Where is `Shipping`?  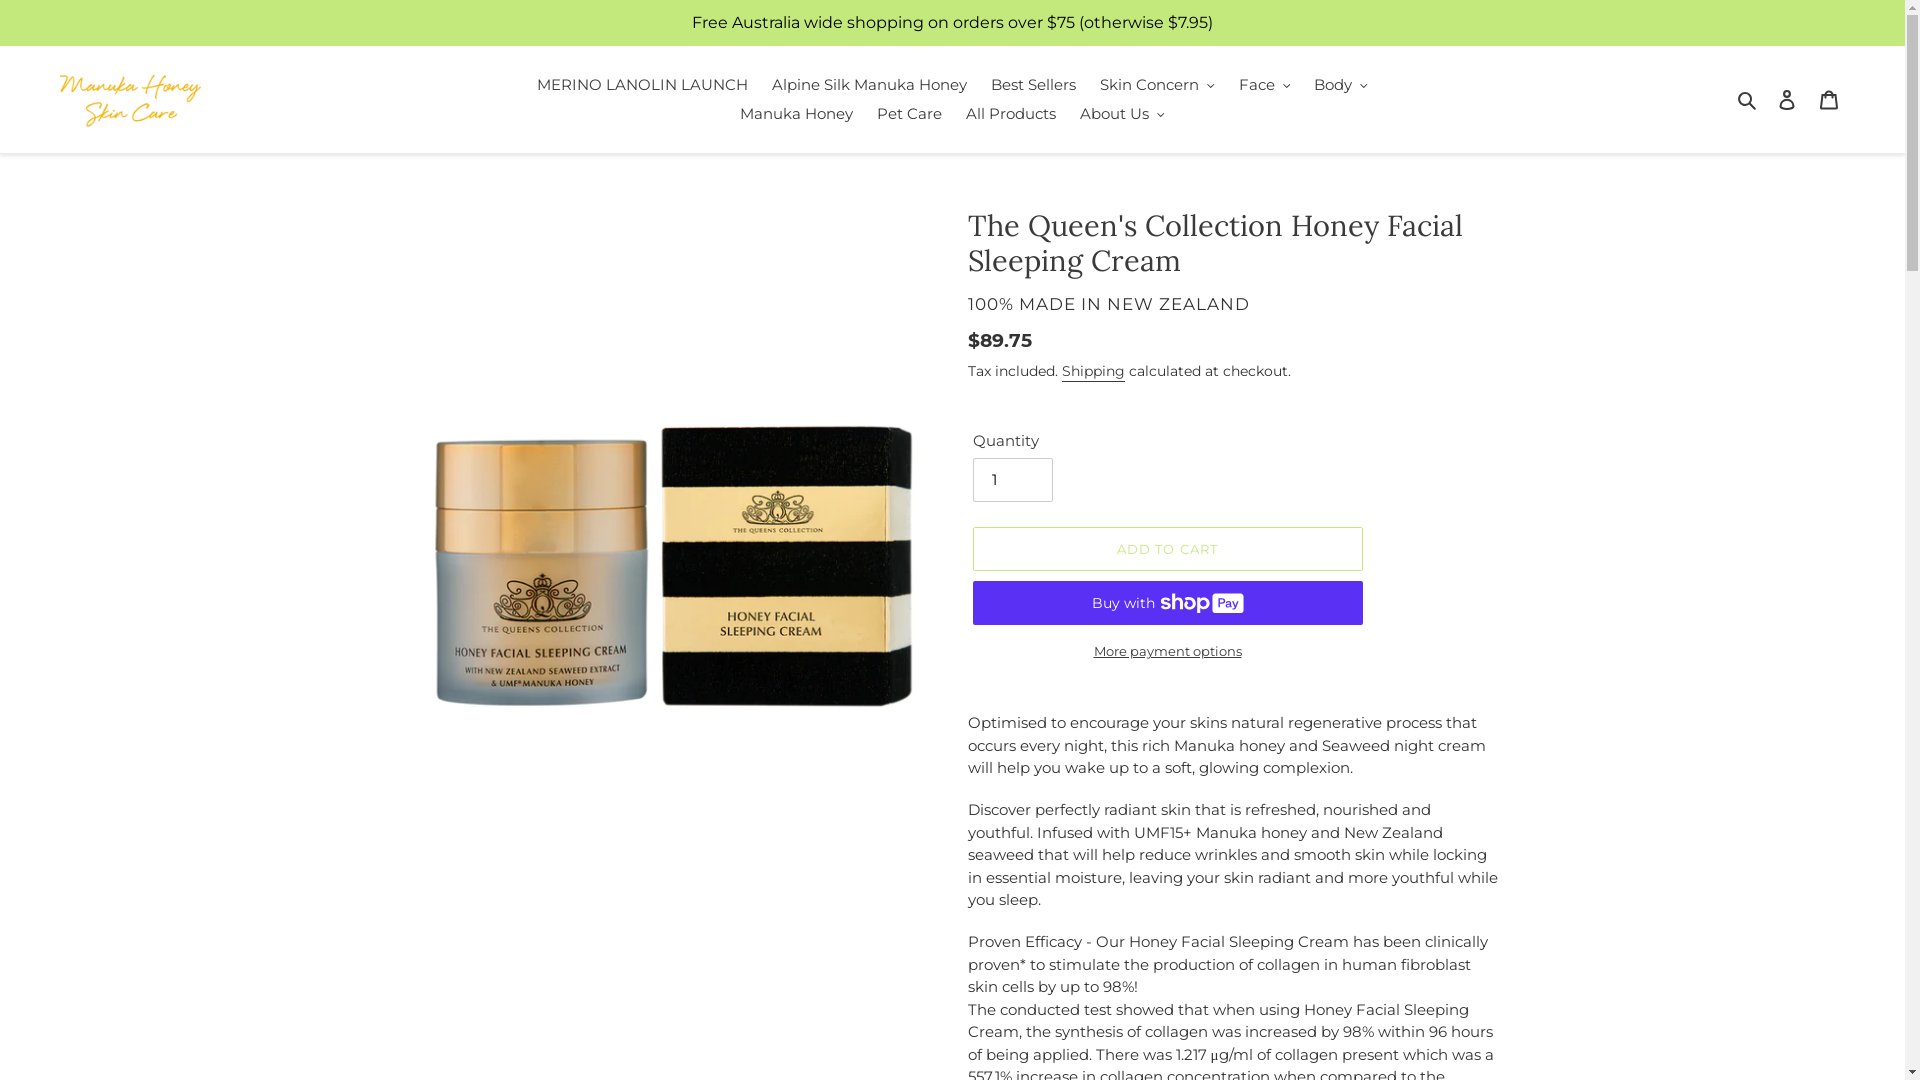 Shipping is located at coordinates (1094, 372).